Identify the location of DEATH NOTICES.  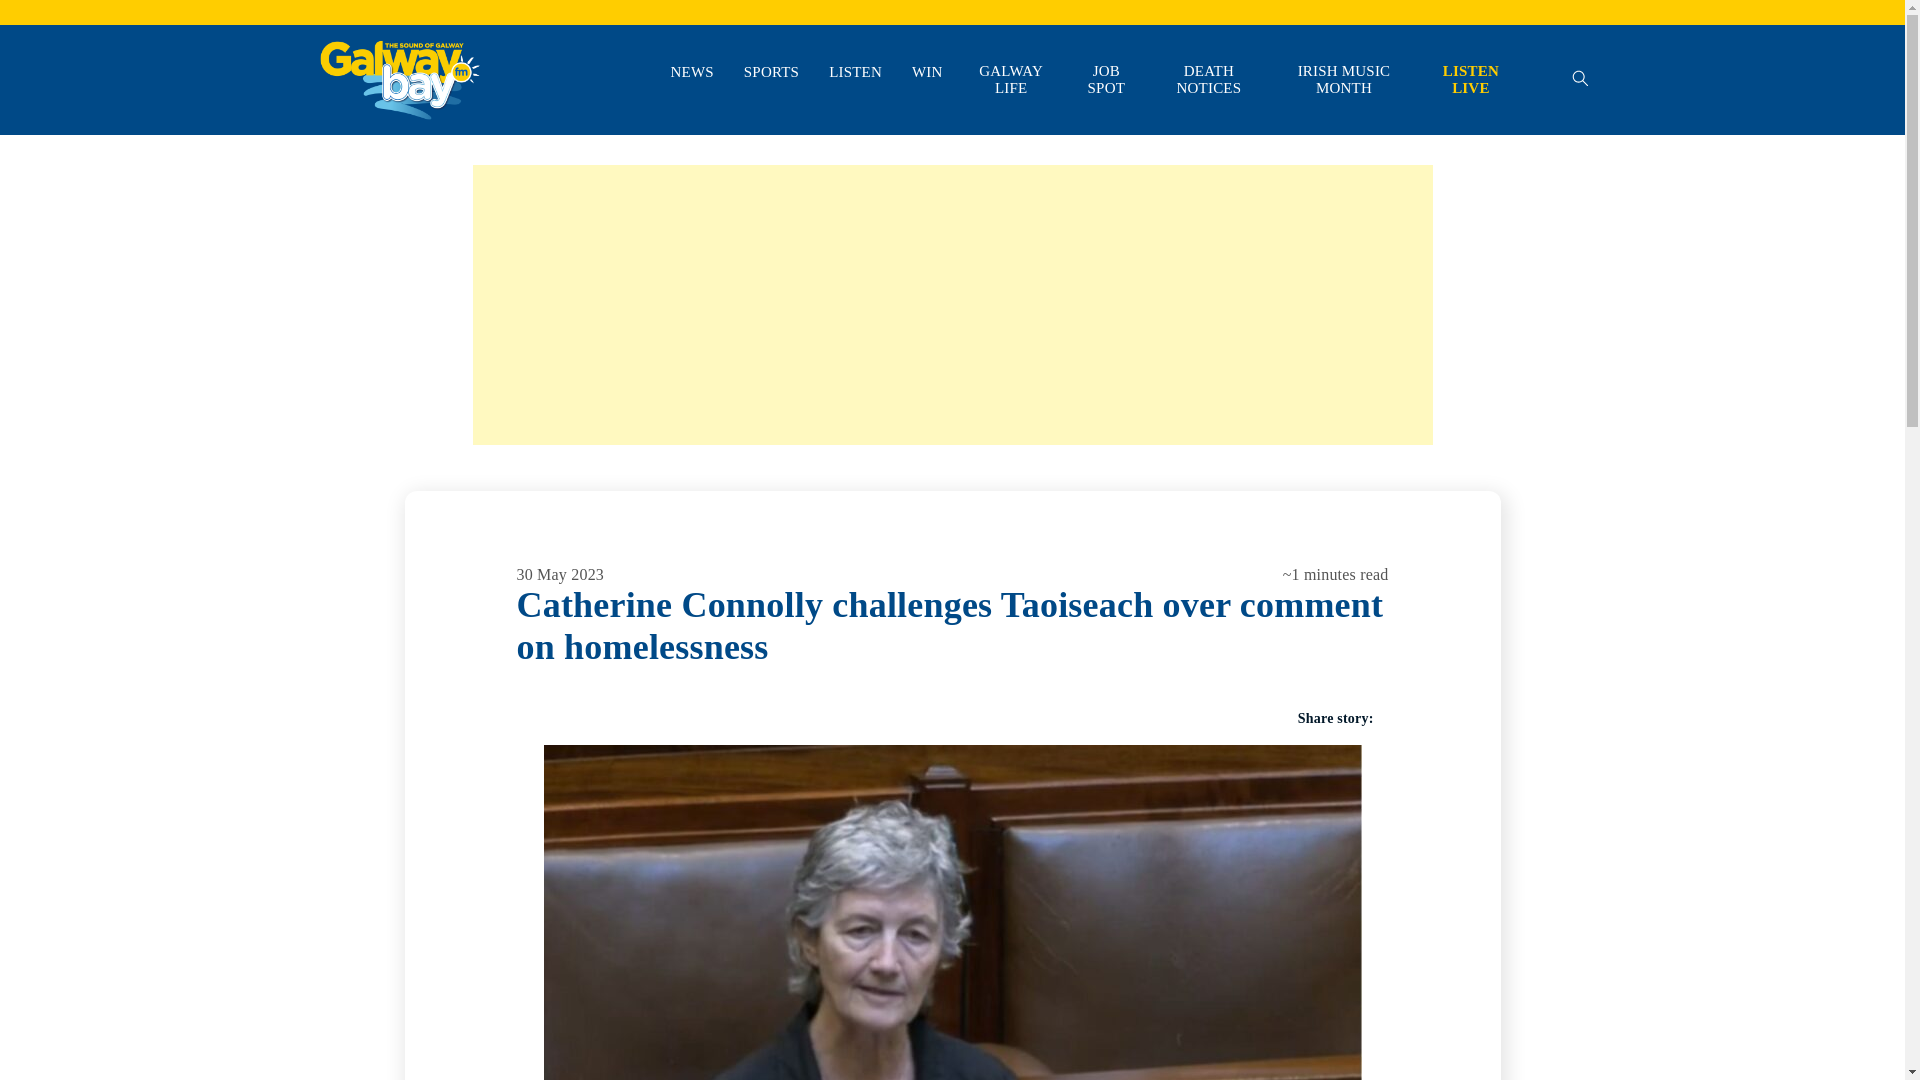
(1209, 80).